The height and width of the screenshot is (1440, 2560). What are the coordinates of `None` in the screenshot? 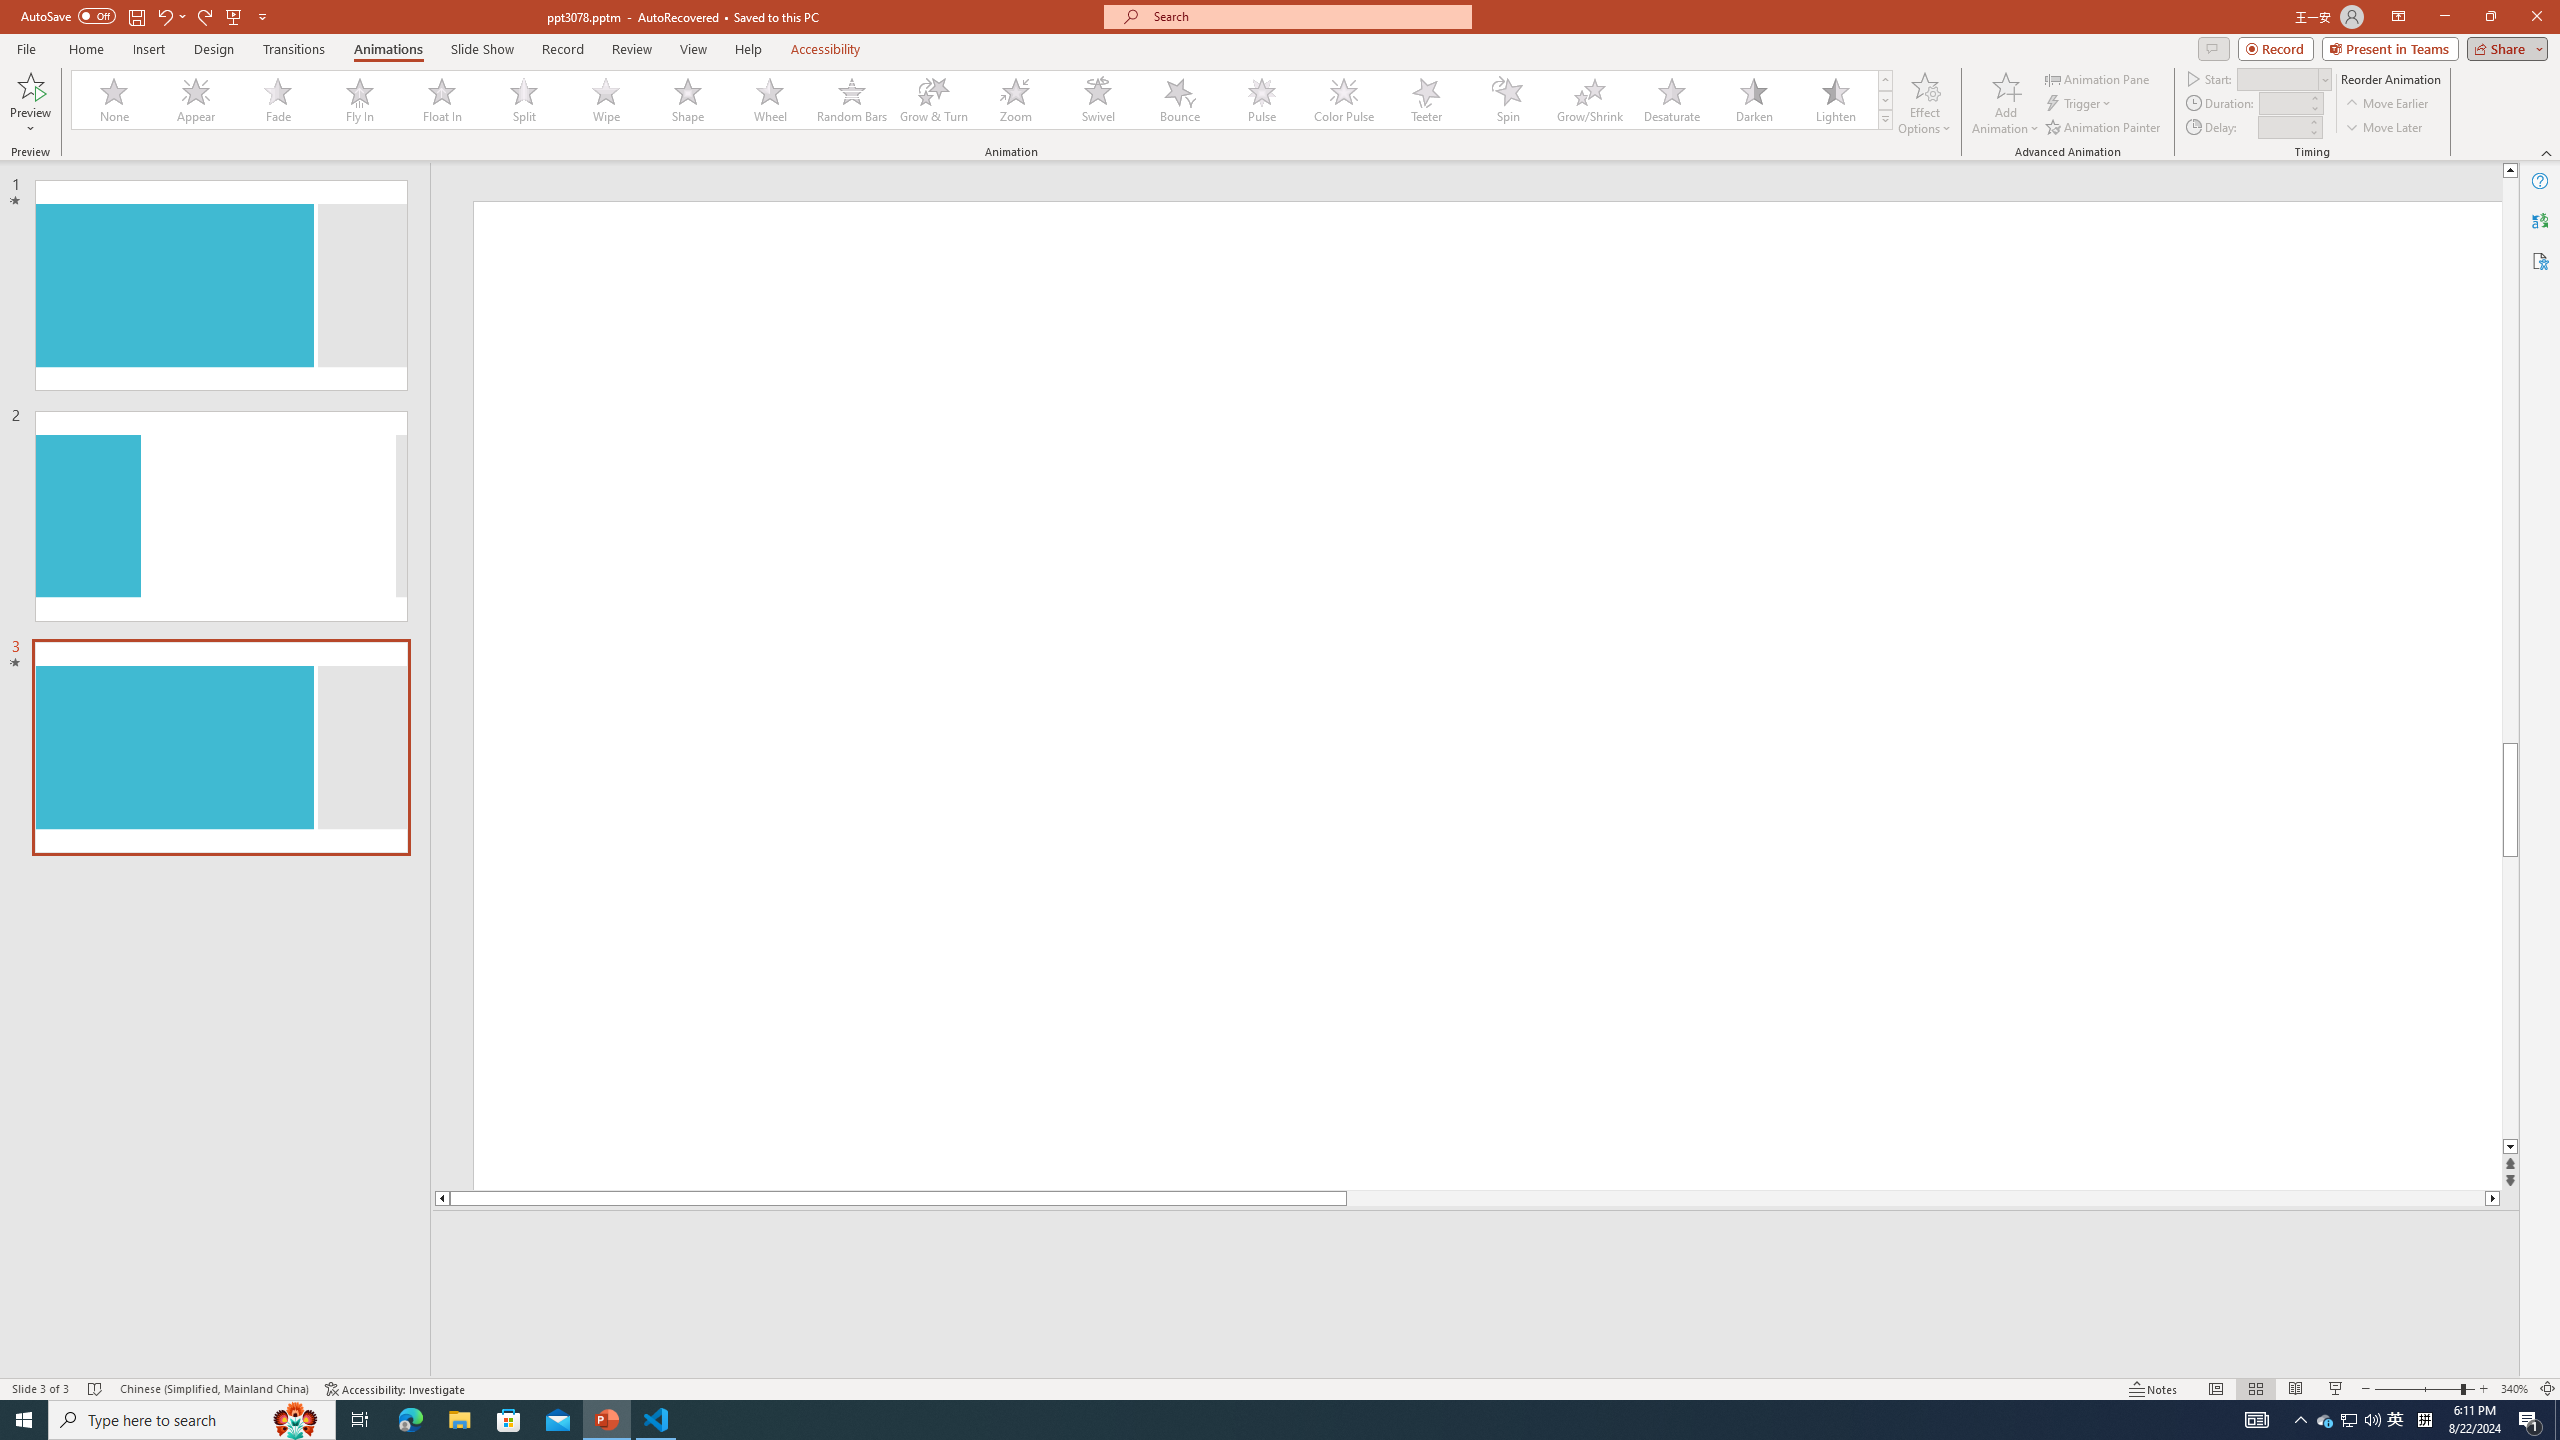 It's located at (115, 100).